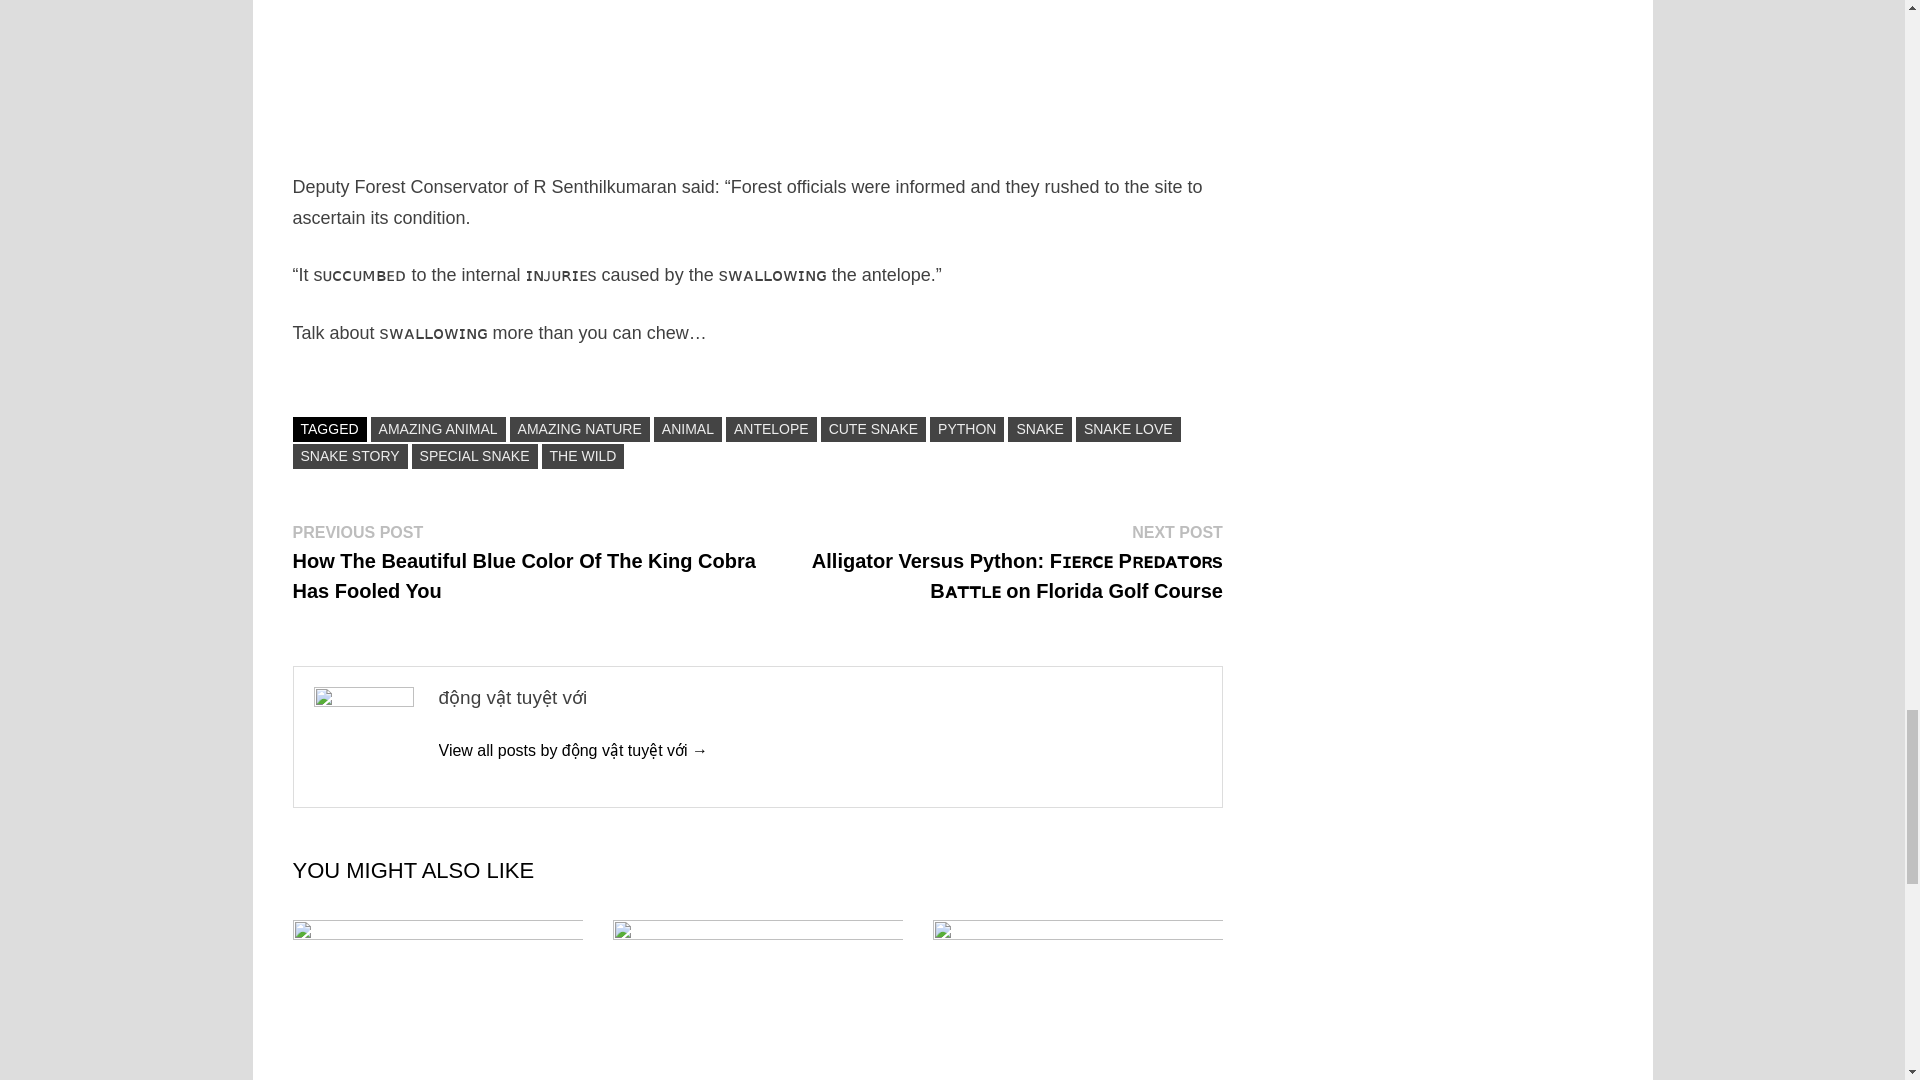 The height and width of the screenshot is (1080, 1920). Describe the element at coordinates (1128, 428) in the screenshot. I see `SNAKE LOVE` at that location.